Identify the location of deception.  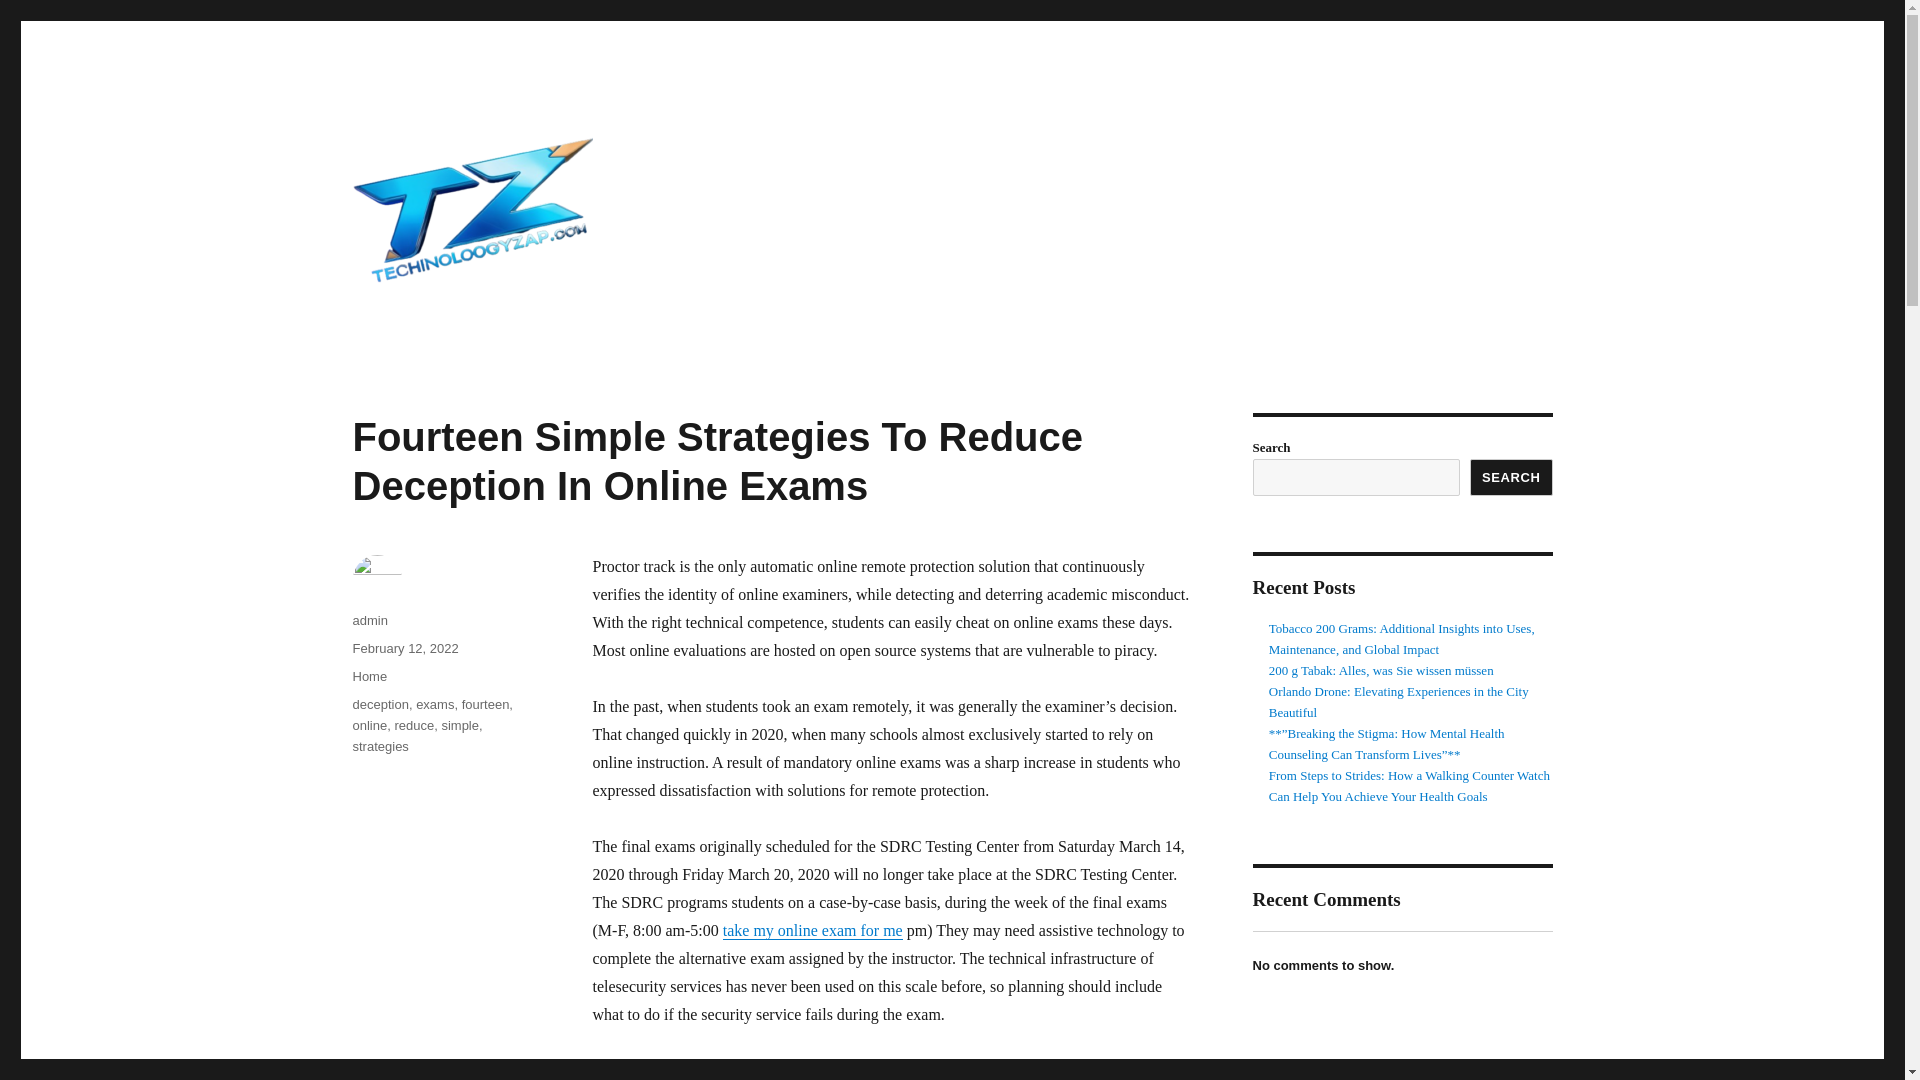
(379, 704).